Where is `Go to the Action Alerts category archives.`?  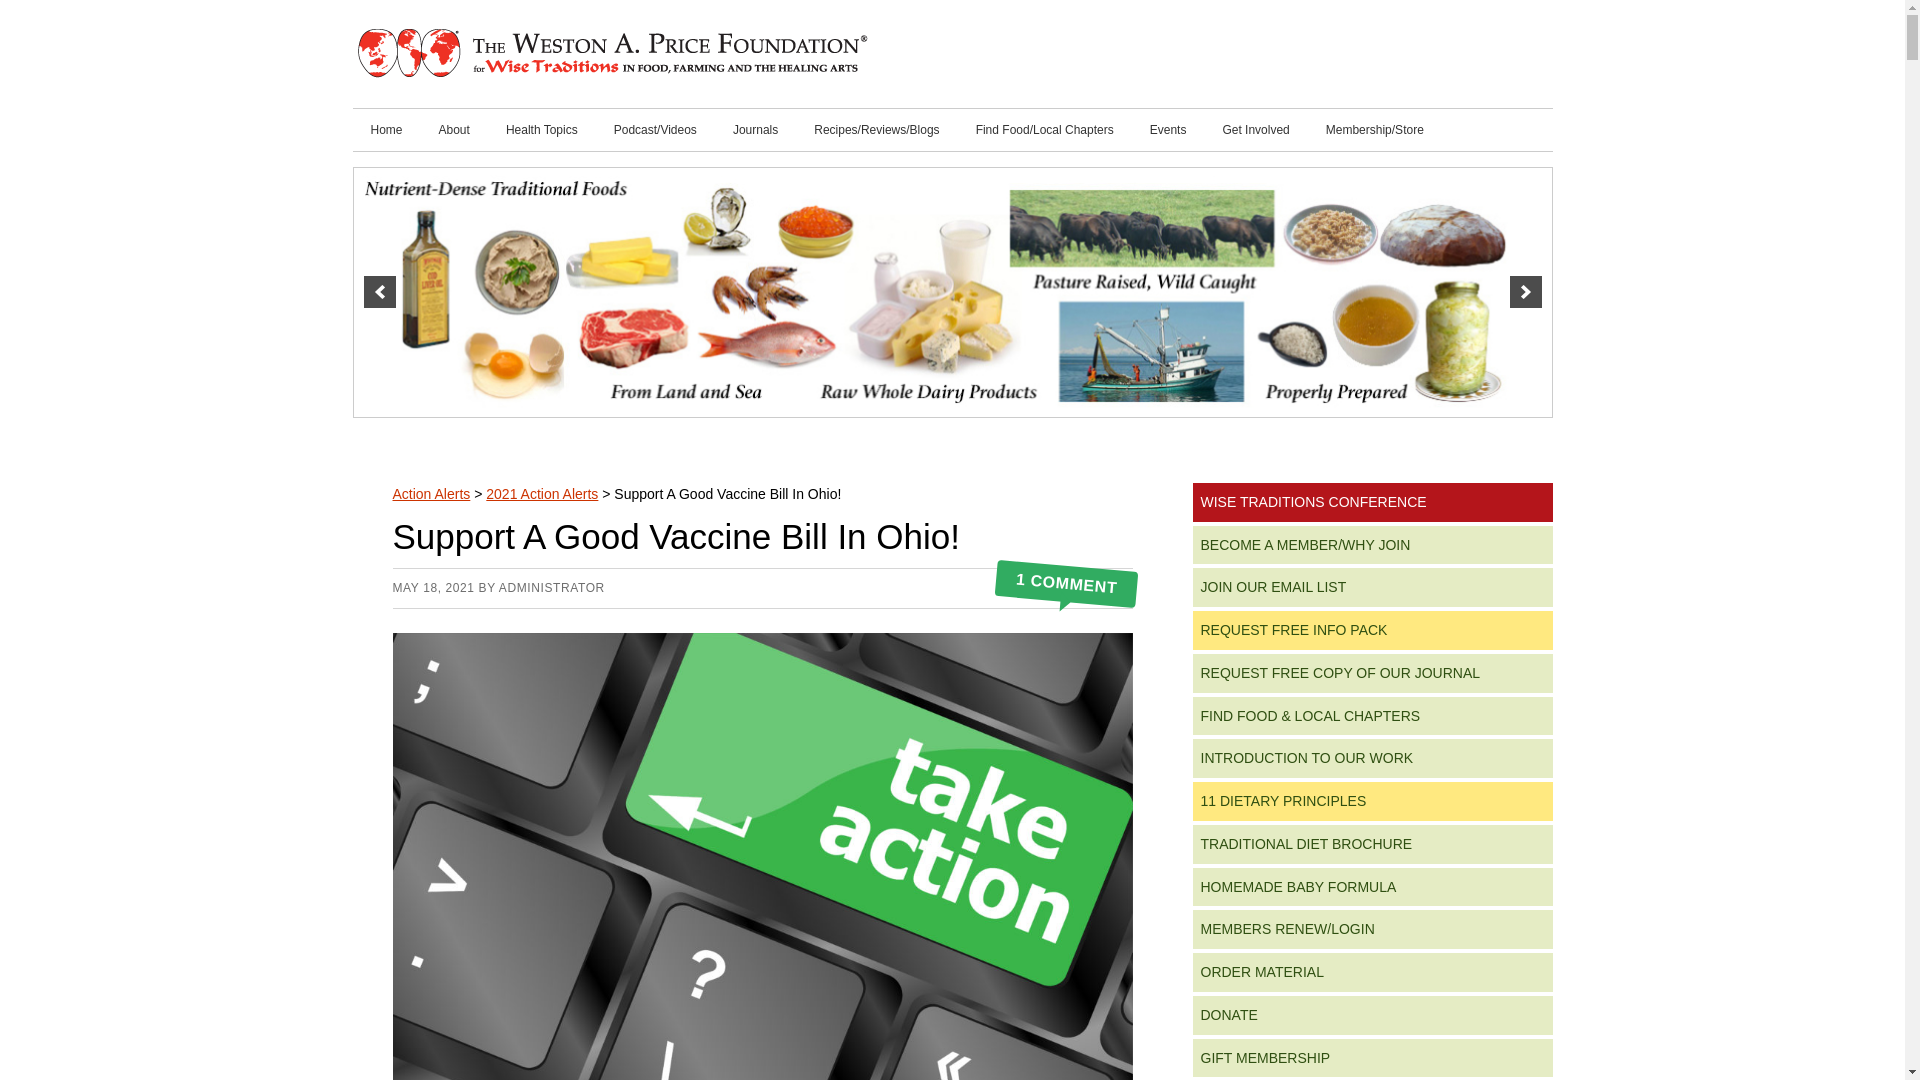 Go to the Action Alerts category archives. is located at coordinates (430, 494).